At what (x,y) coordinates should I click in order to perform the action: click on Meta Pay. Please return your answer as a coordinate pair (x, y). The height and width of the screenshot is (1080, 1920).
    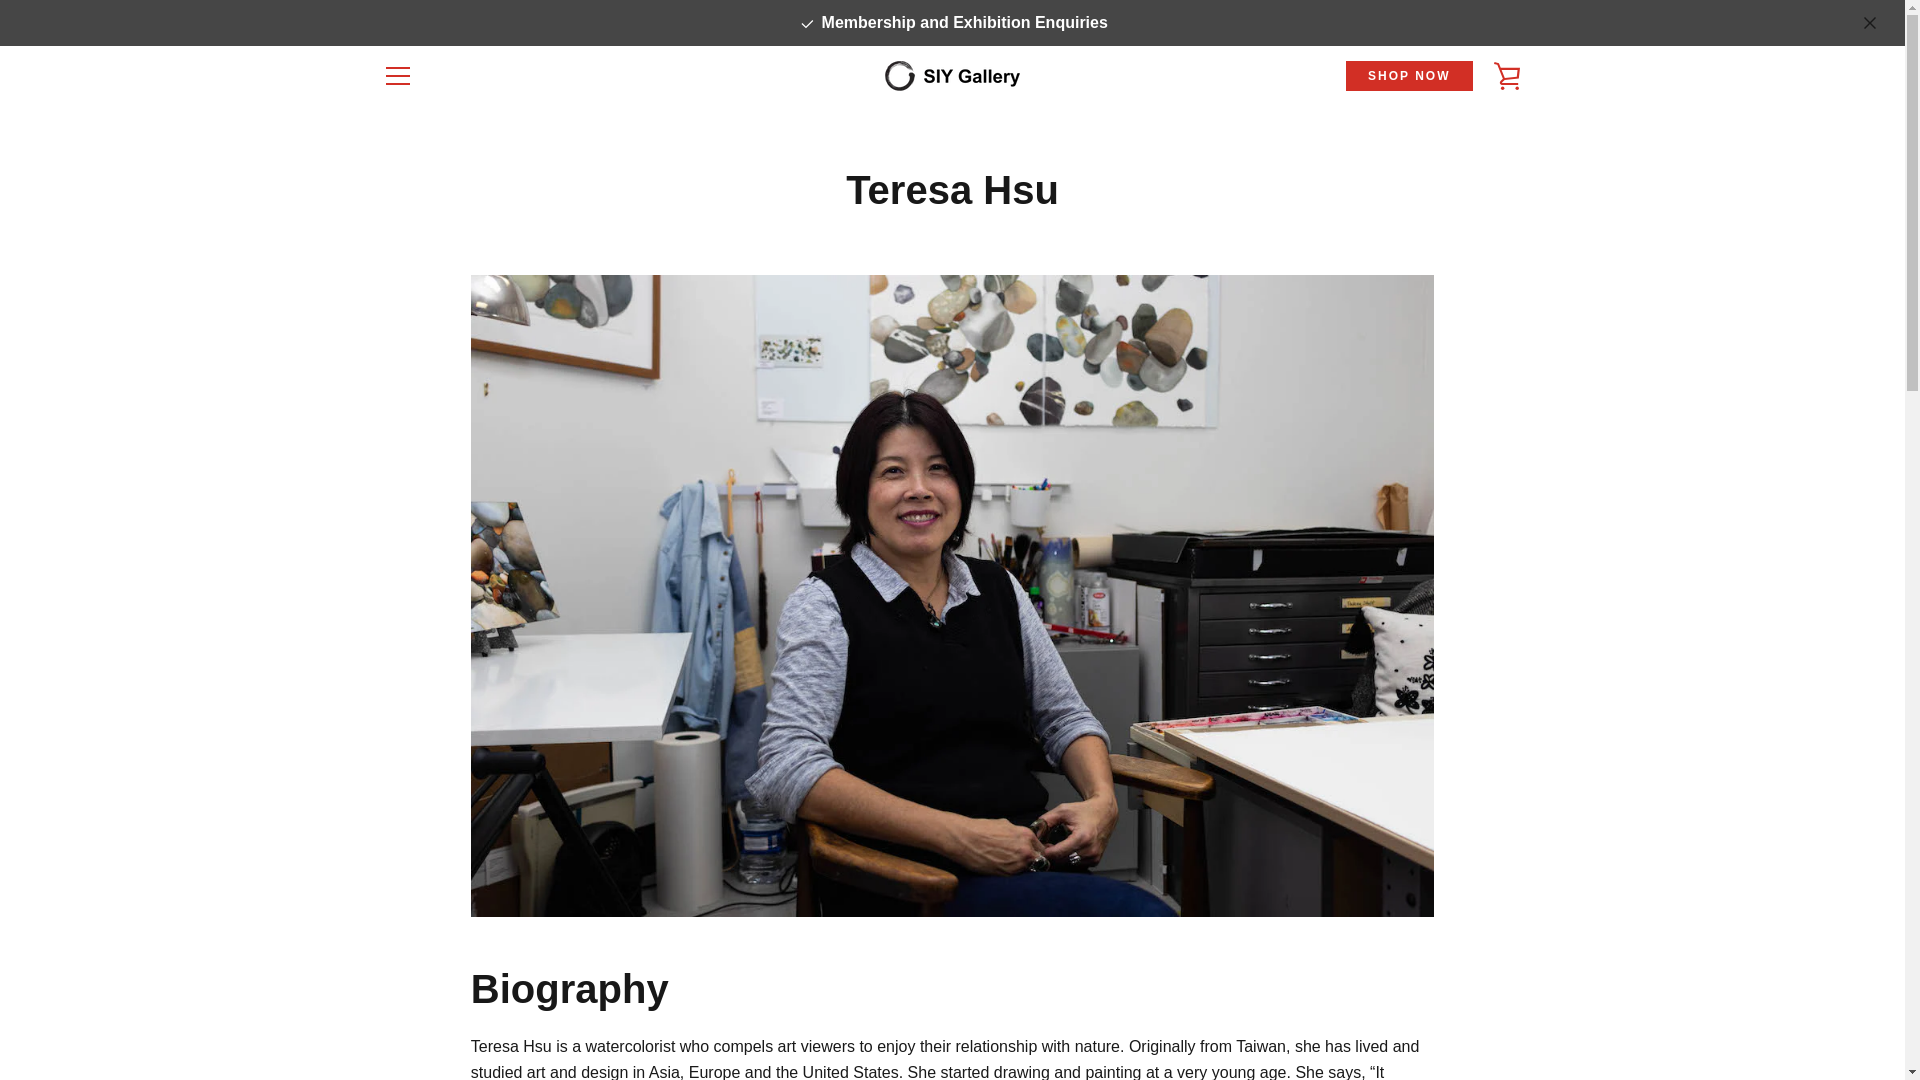
    Looking at the image, I should click on (1366, 995).